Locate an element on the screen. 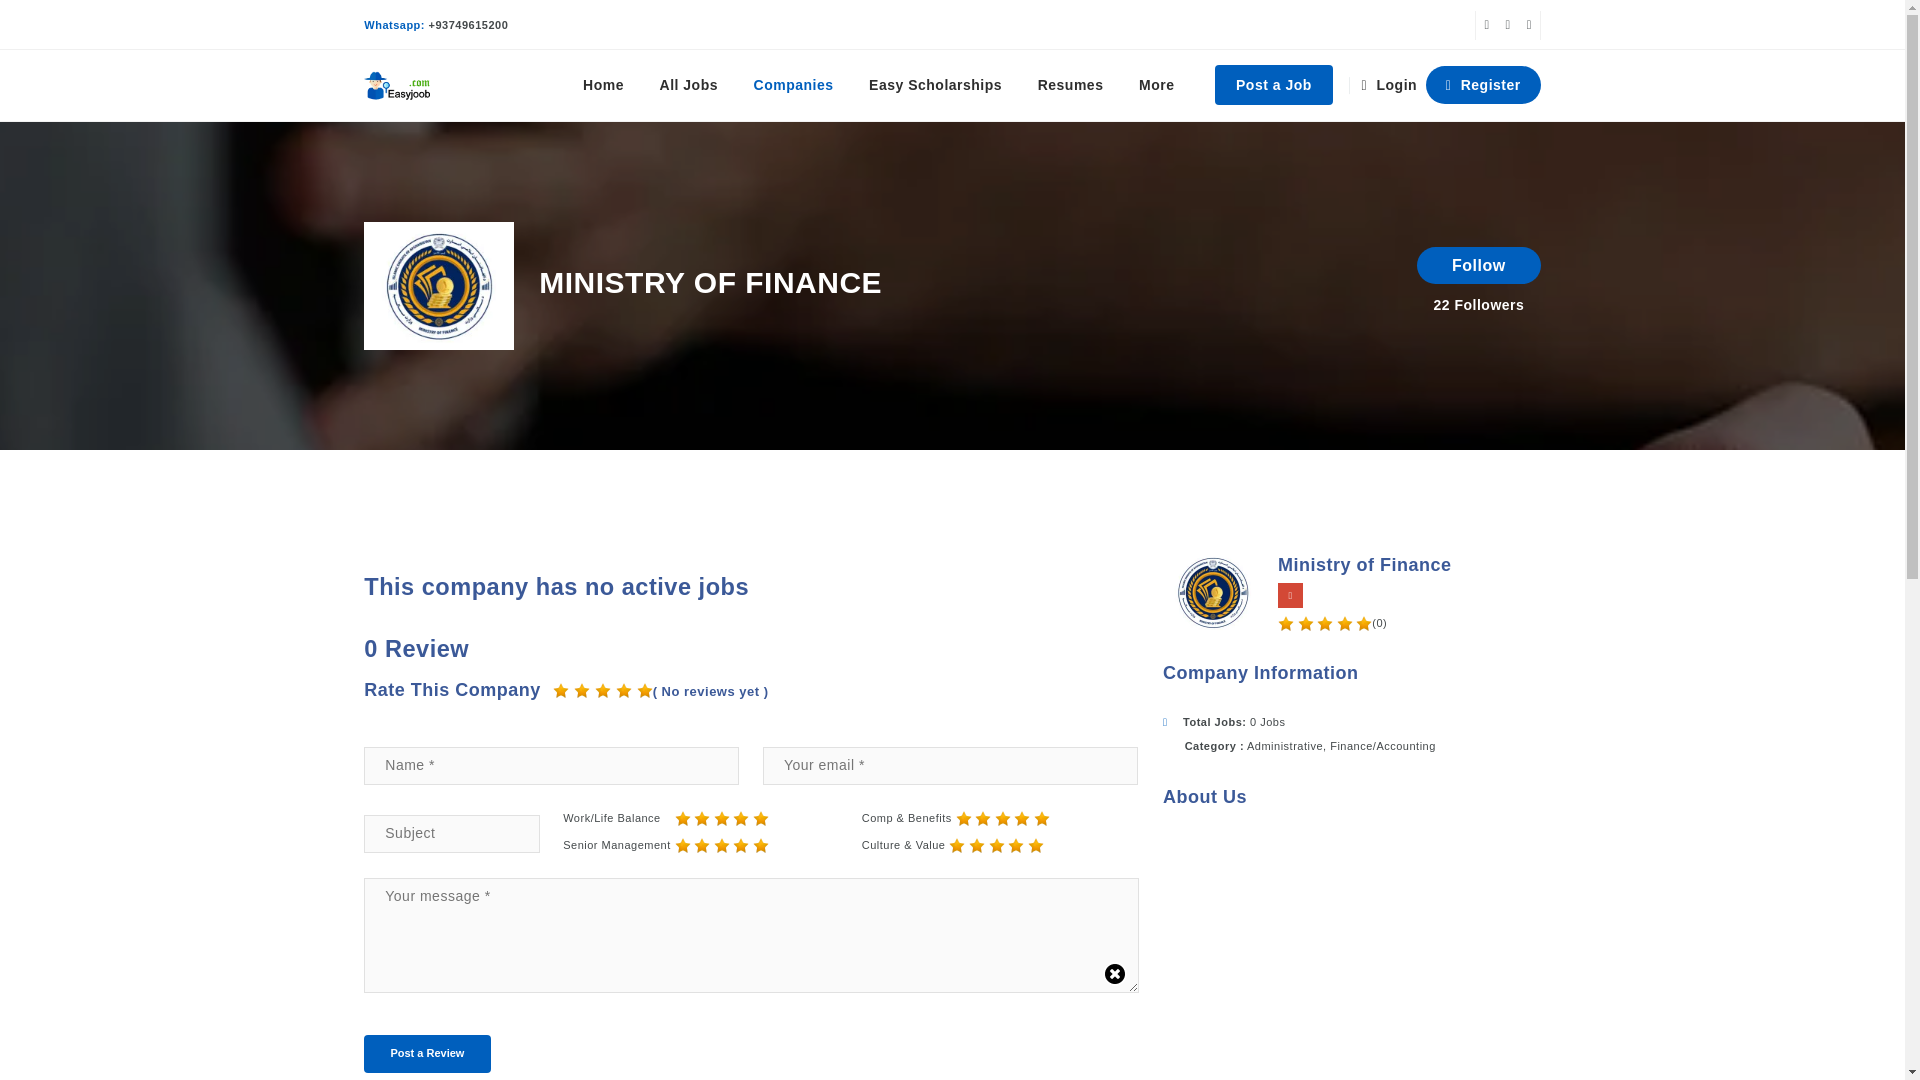 The height and width of the screenshot is (1080, 1920). poor is located at coordinates (982, 819).